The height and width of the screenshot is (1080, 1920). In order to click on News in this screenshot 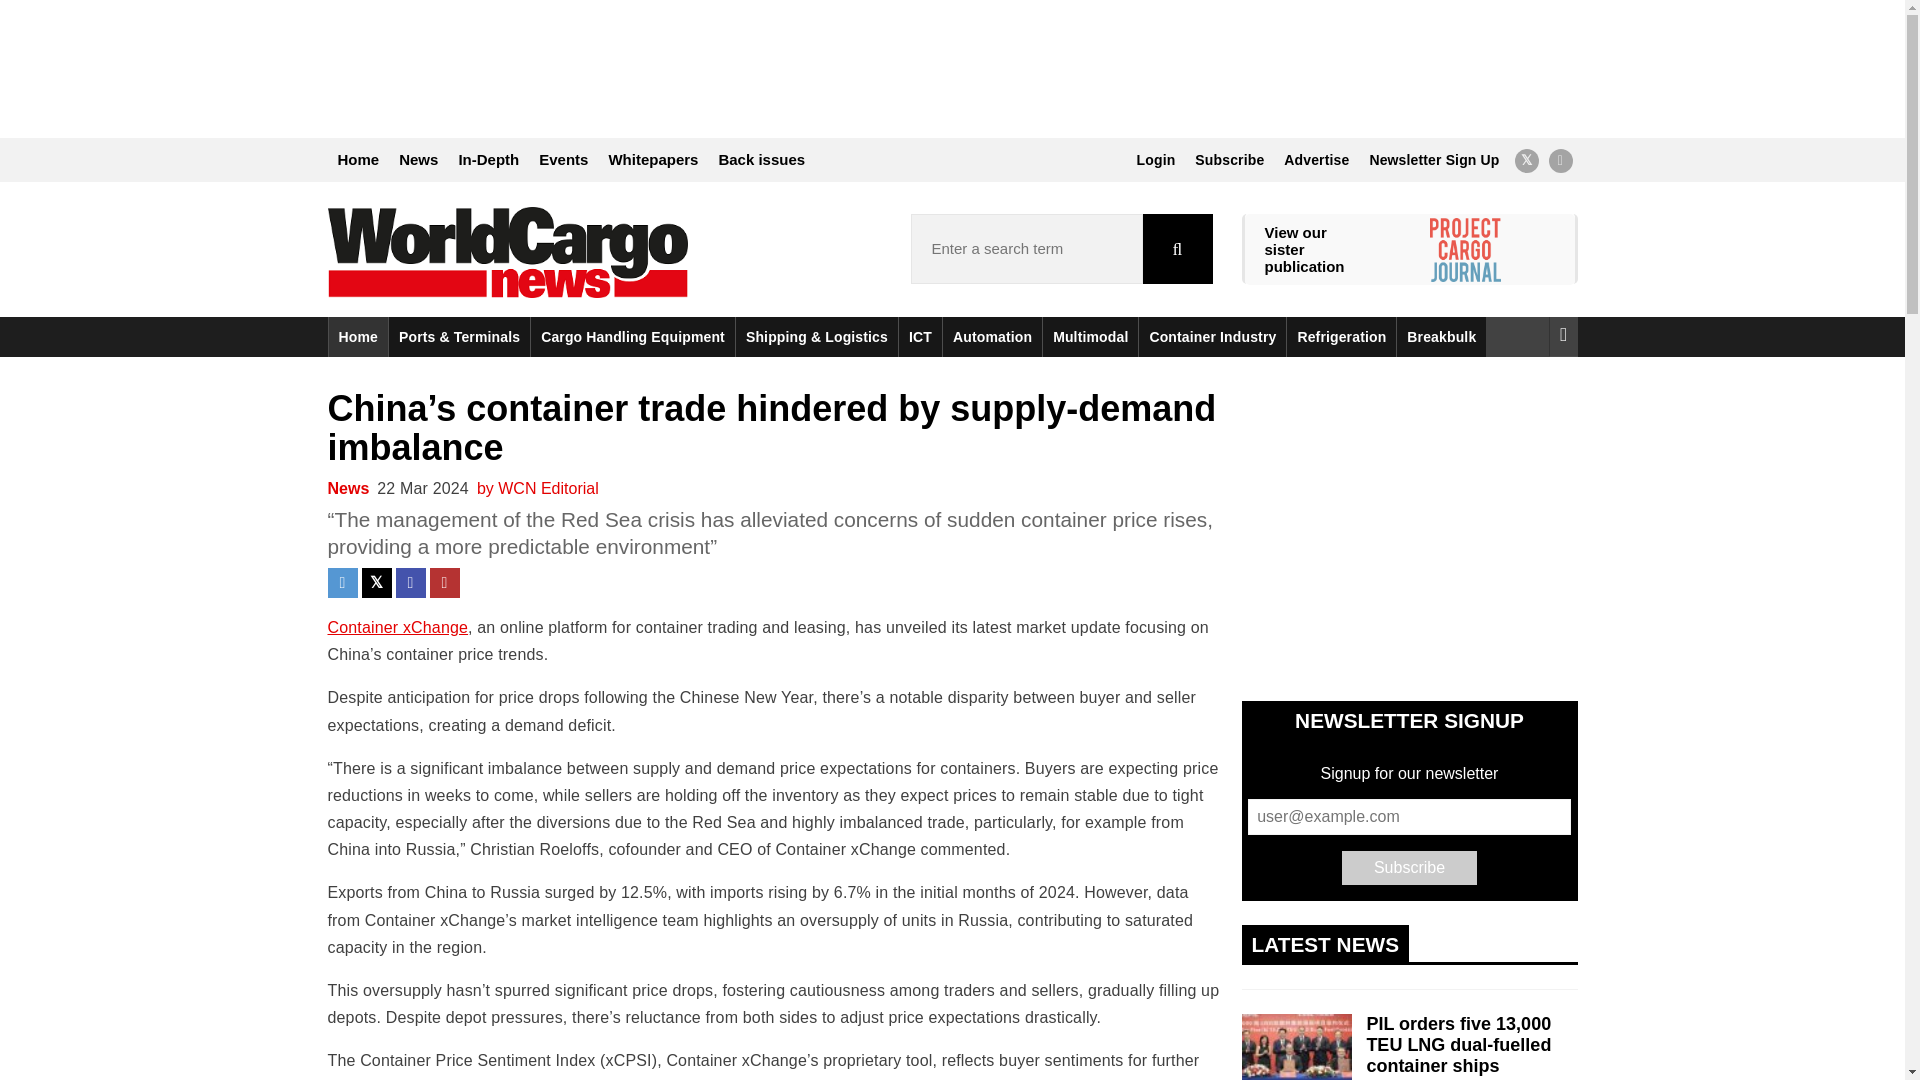, I will do `click(418, 160)`.